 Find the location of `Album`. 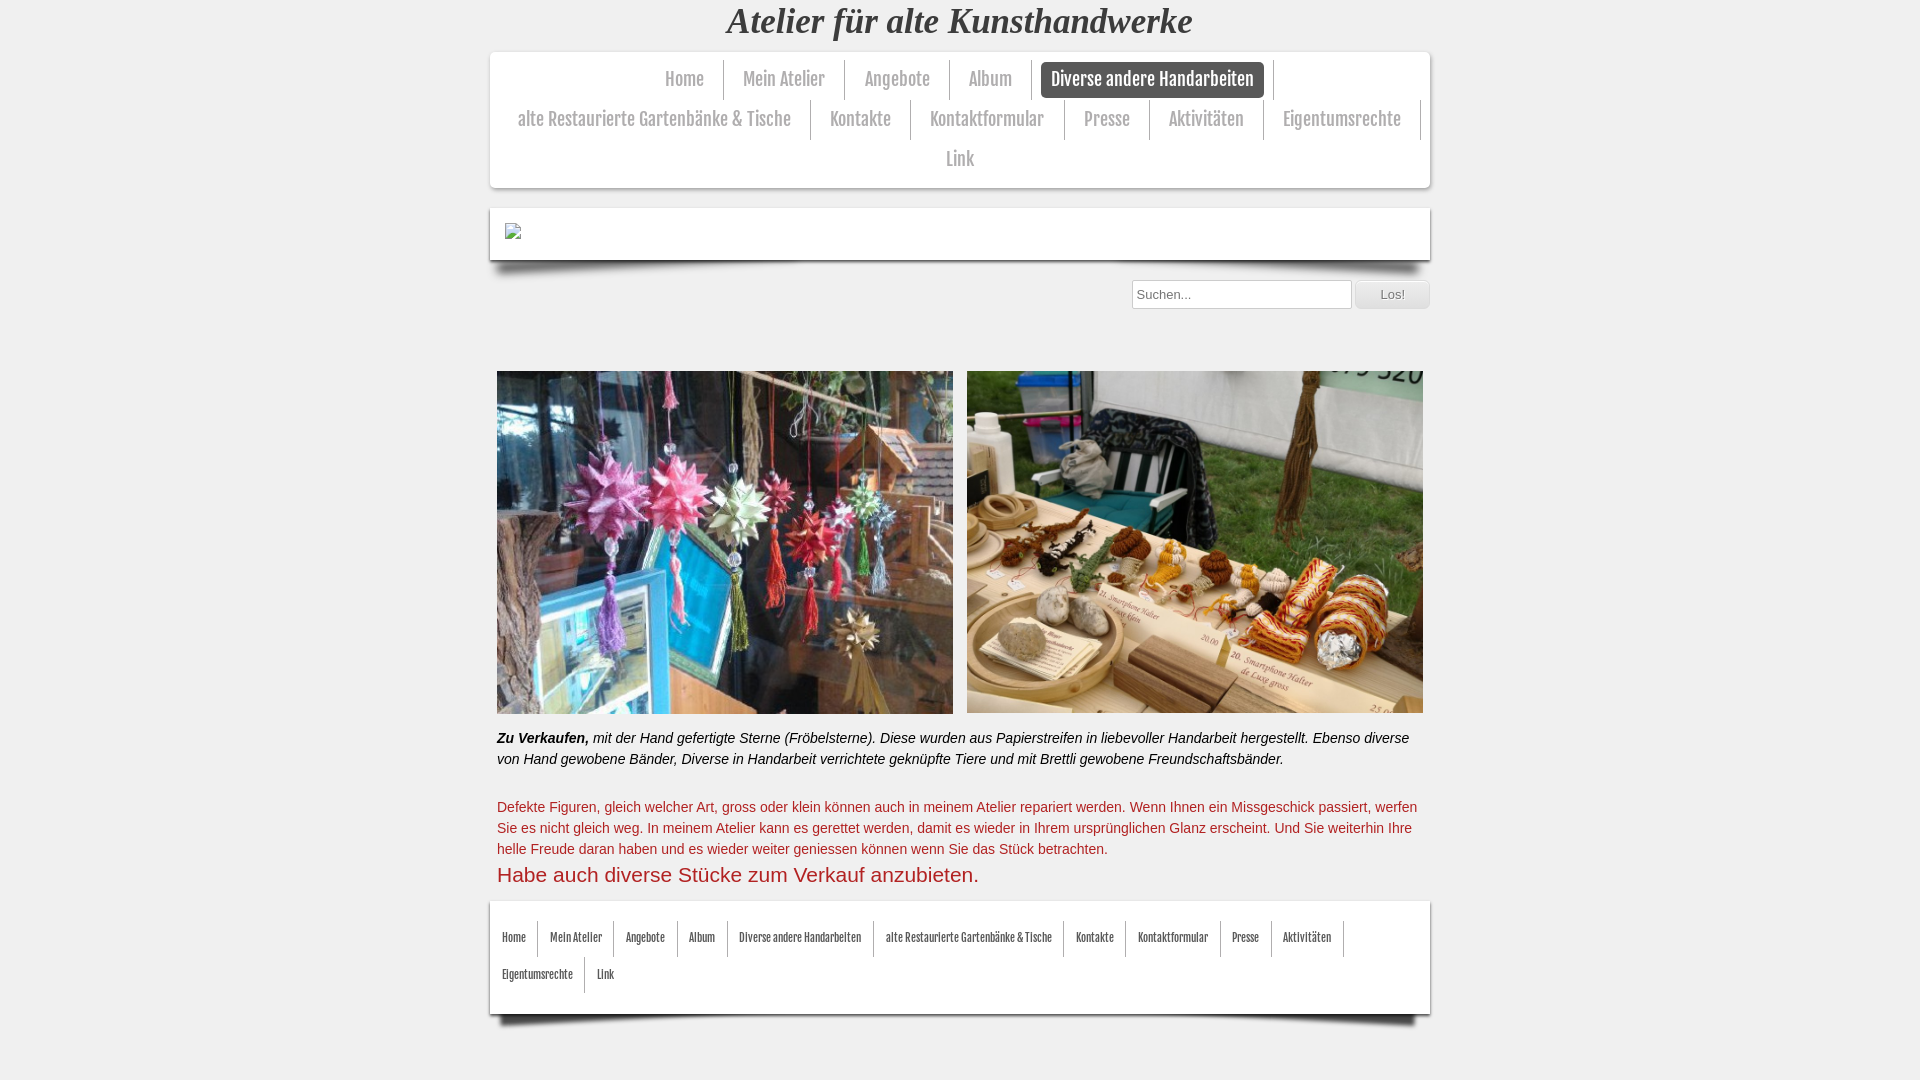

Album is located at coordinates (990, 80).